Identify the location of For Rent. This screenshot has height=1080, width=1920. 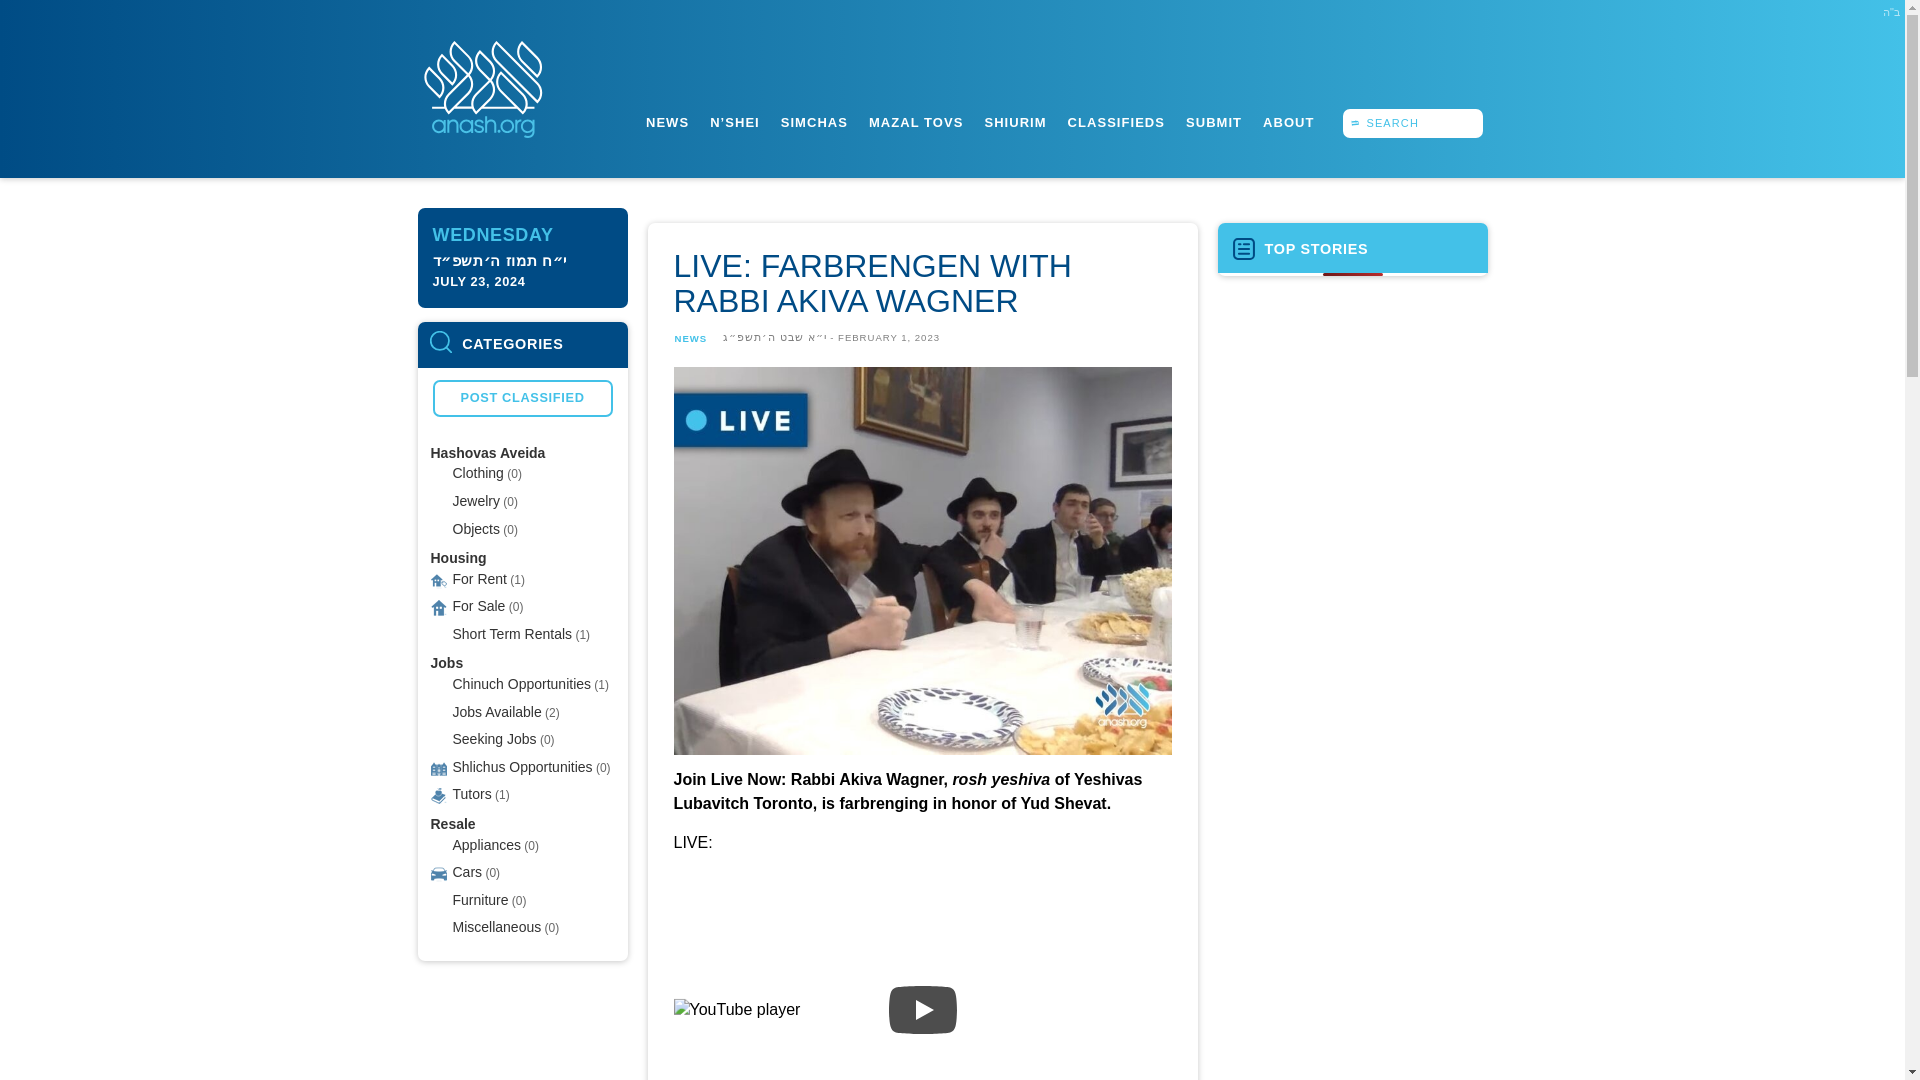
(478, 578).